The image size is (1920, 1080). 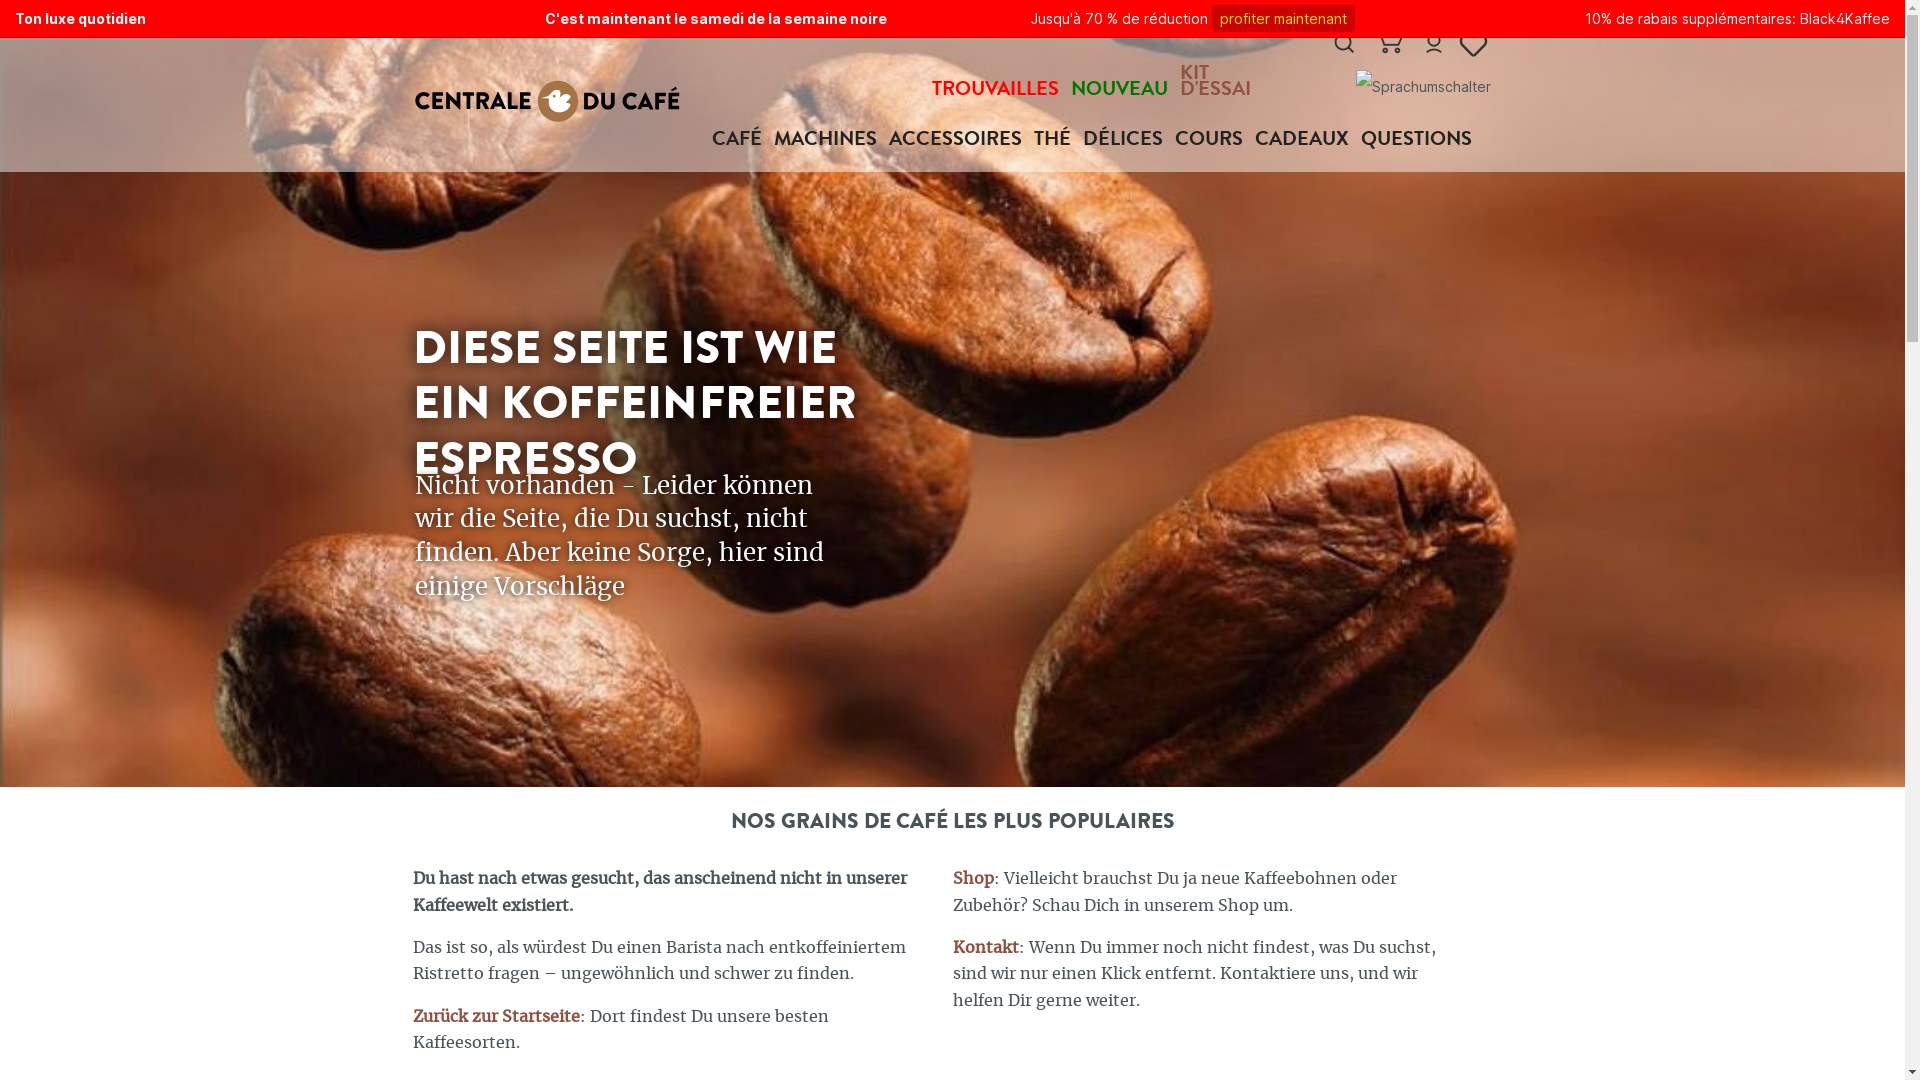 I want to click on COURS, so click(x=1214, y=140).